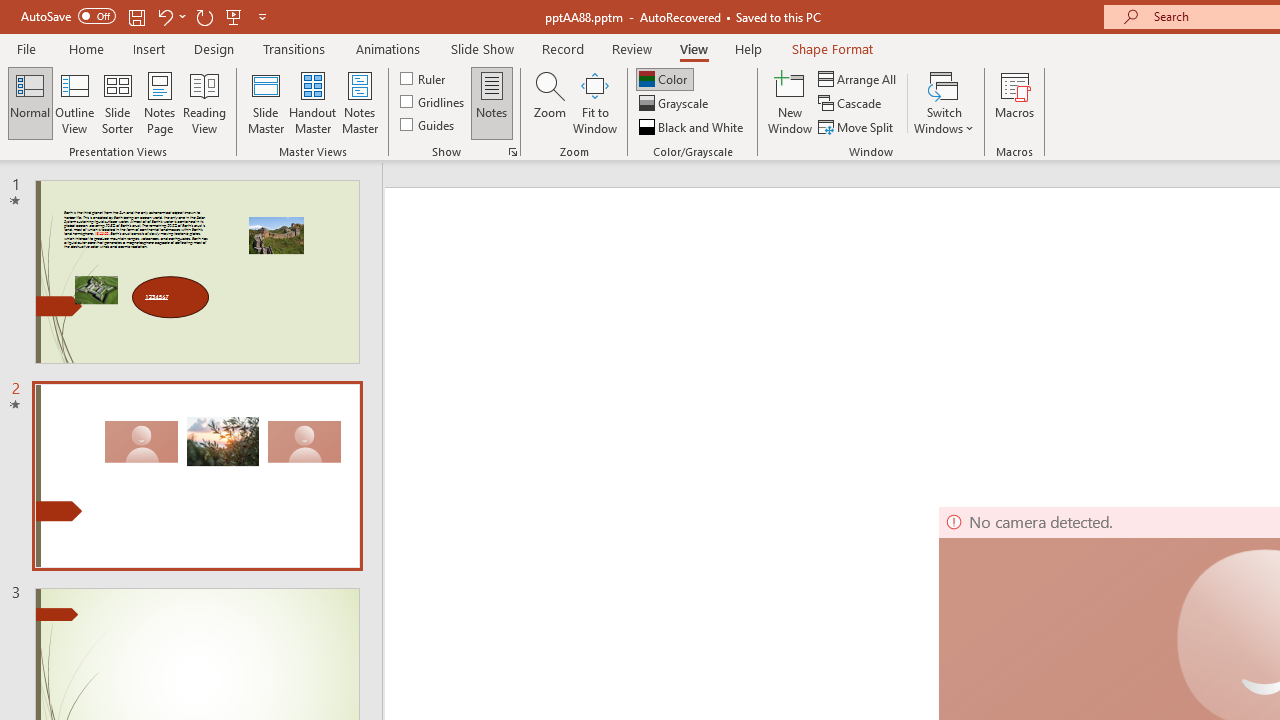 This screenshot has height=720, width=1280. What do you see at coordinates (312, 102) in the screenshot?
I see `Handout Master` at bounding box center [312, 102].